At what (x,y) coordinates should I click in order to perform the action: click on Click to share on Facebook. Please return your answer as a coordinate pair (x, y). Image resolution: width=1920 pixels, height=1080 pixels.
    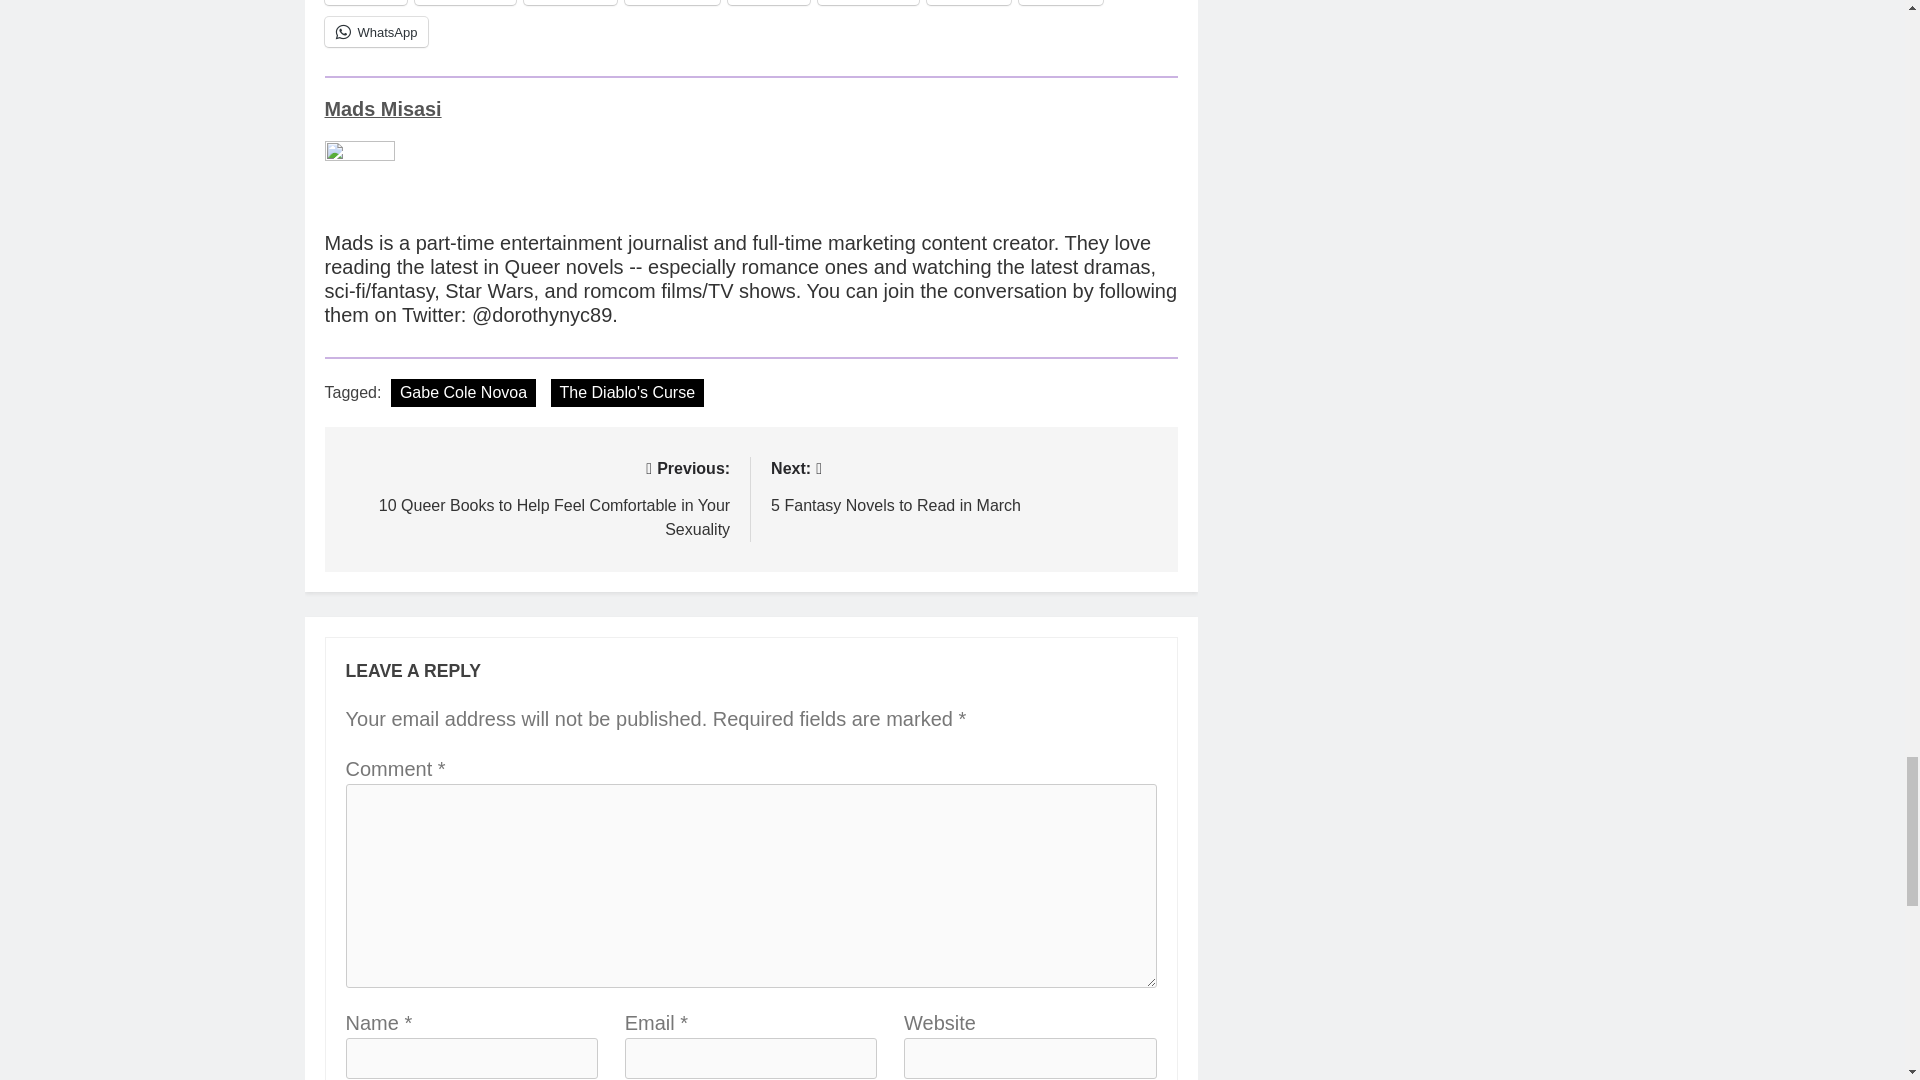
    Looking at the image, I should click on (465, 2).